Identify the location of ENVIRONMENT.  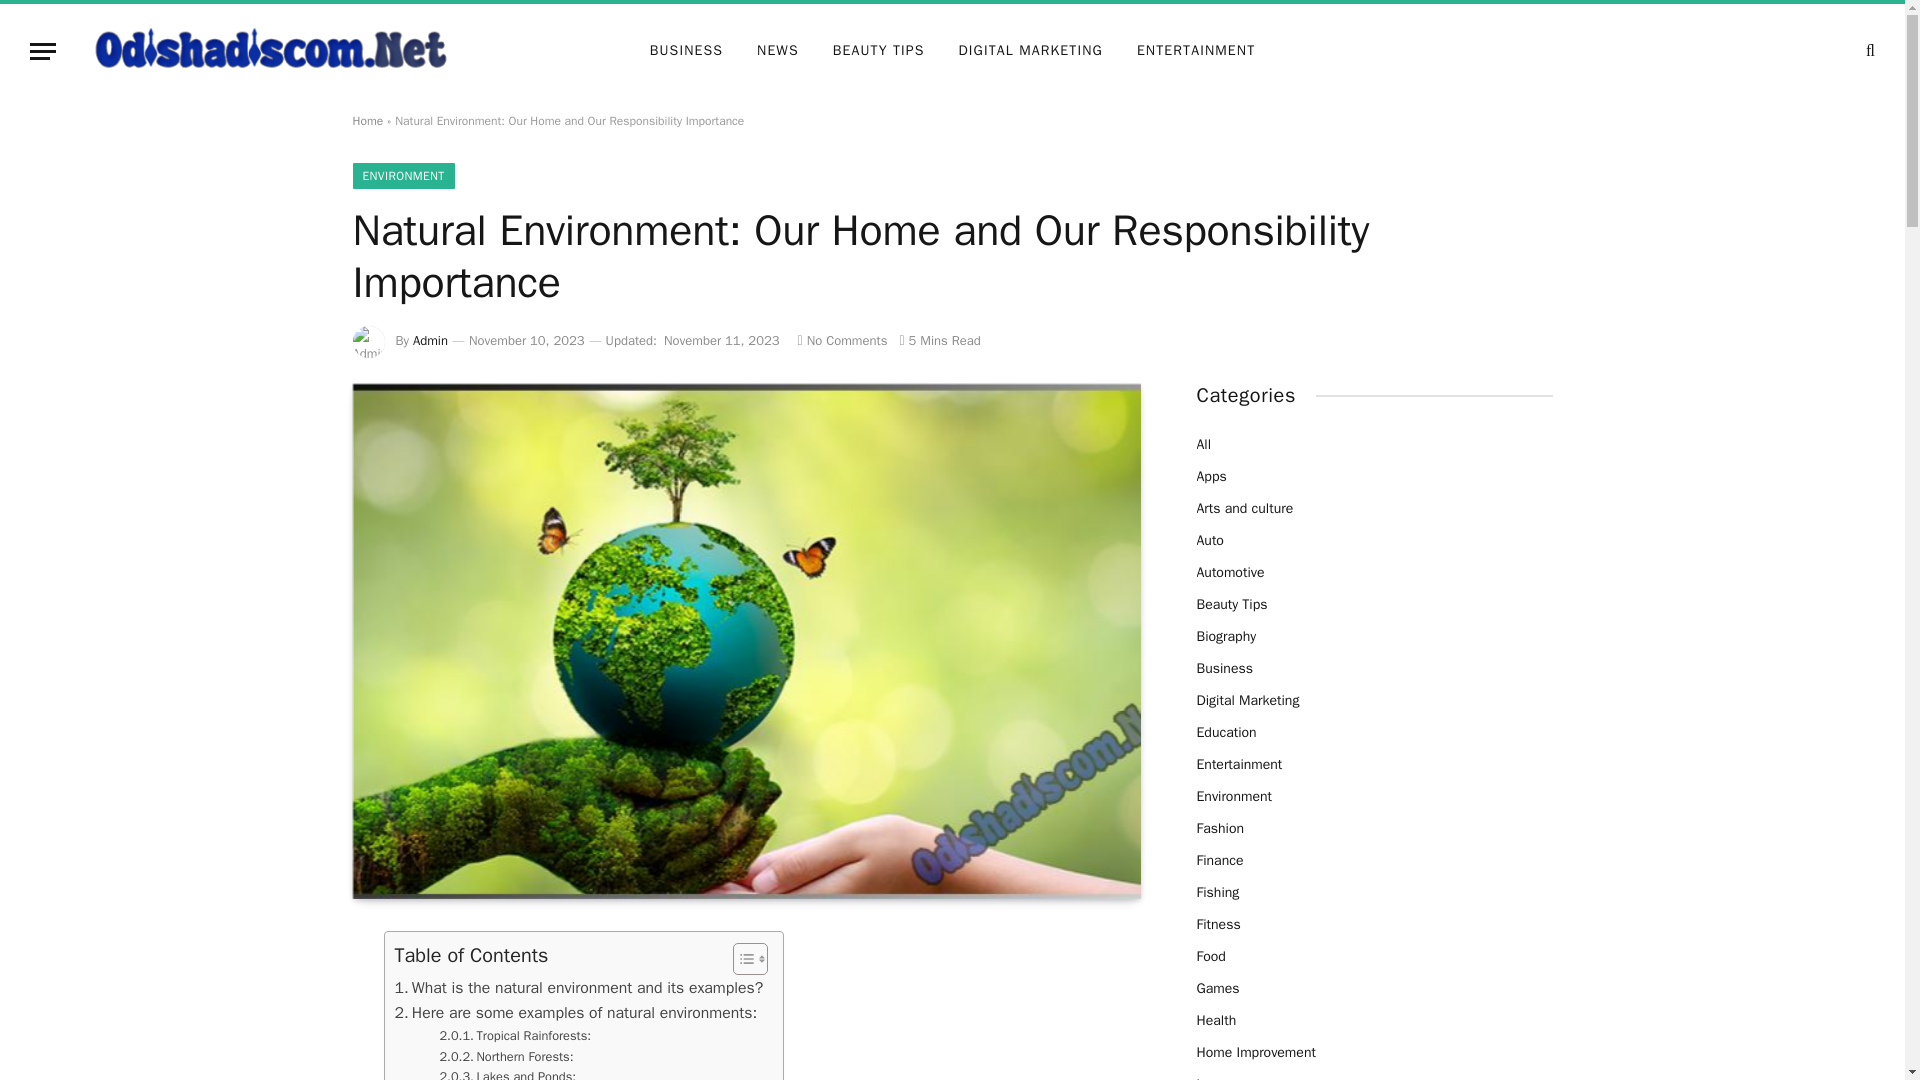
(402, 176).